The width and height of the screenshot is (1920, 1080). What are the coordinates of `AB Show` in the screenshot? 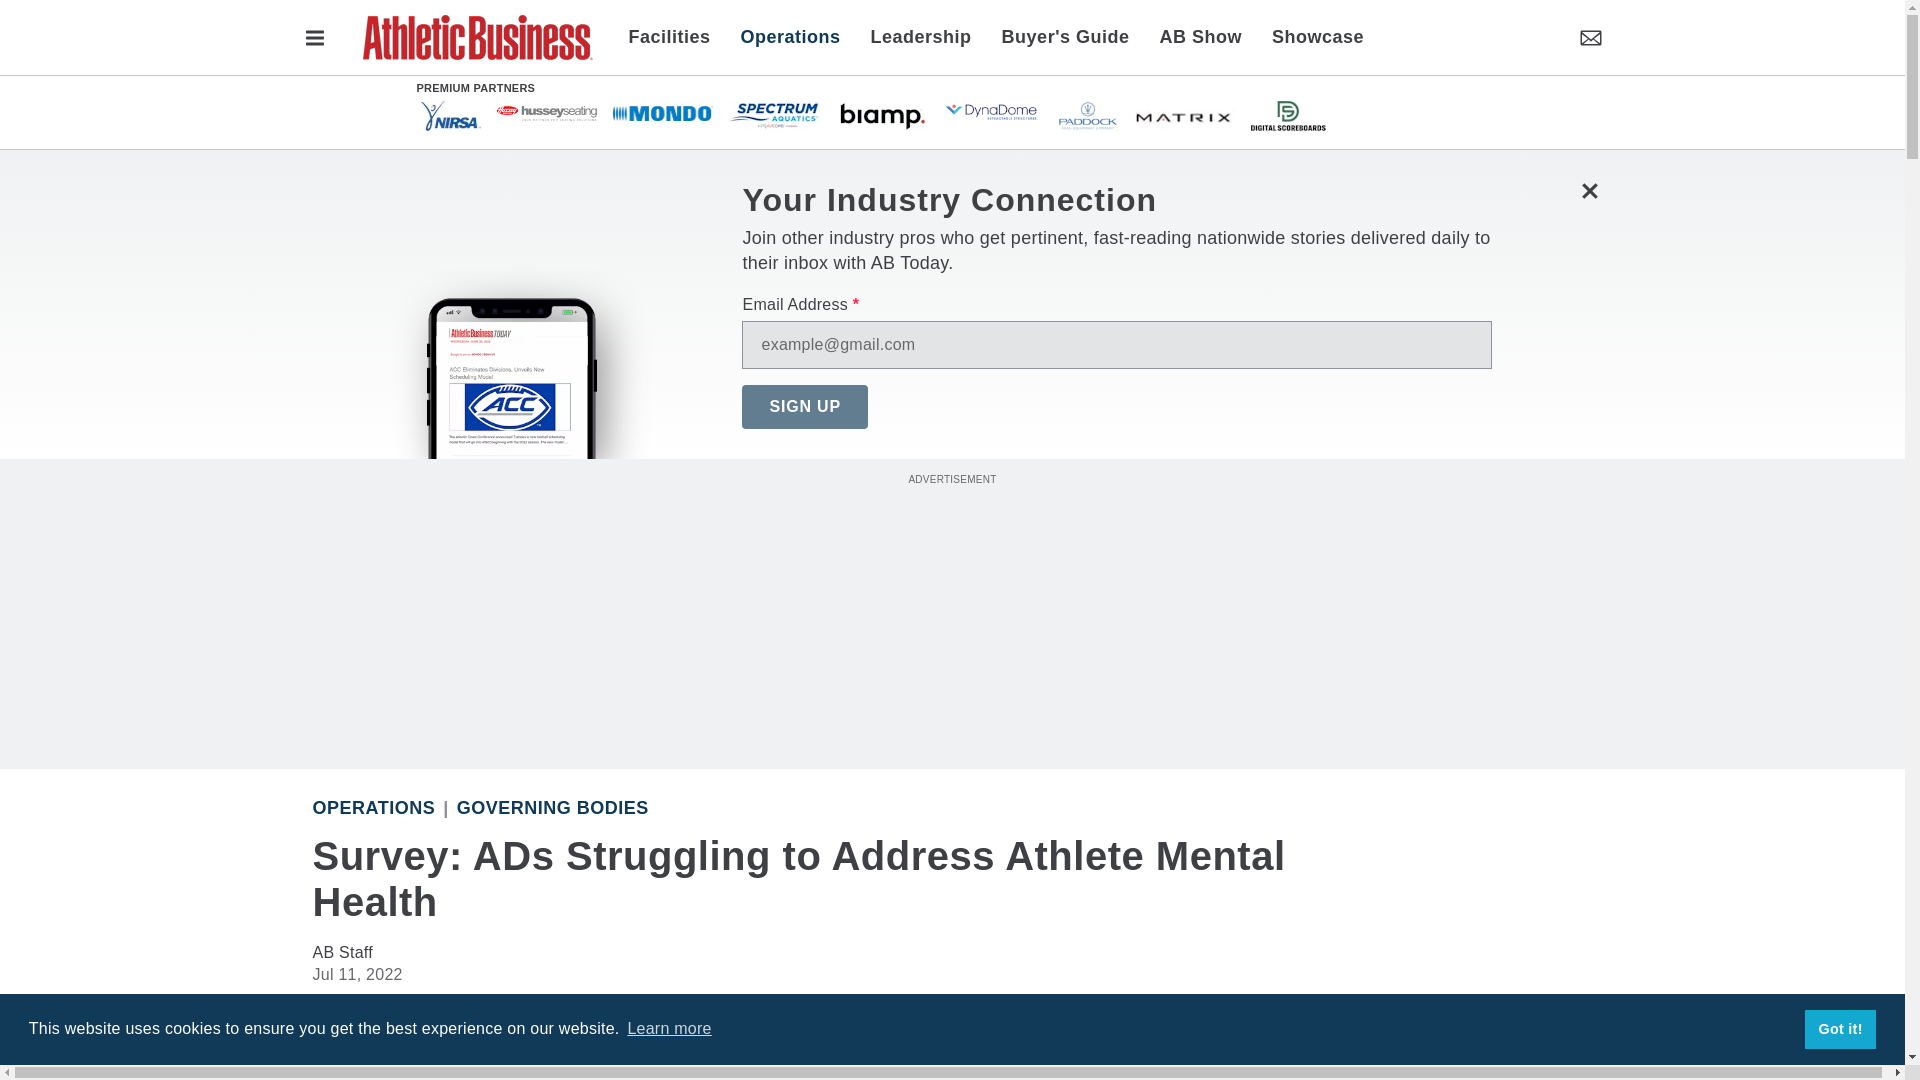 It's located at (1200, 36).